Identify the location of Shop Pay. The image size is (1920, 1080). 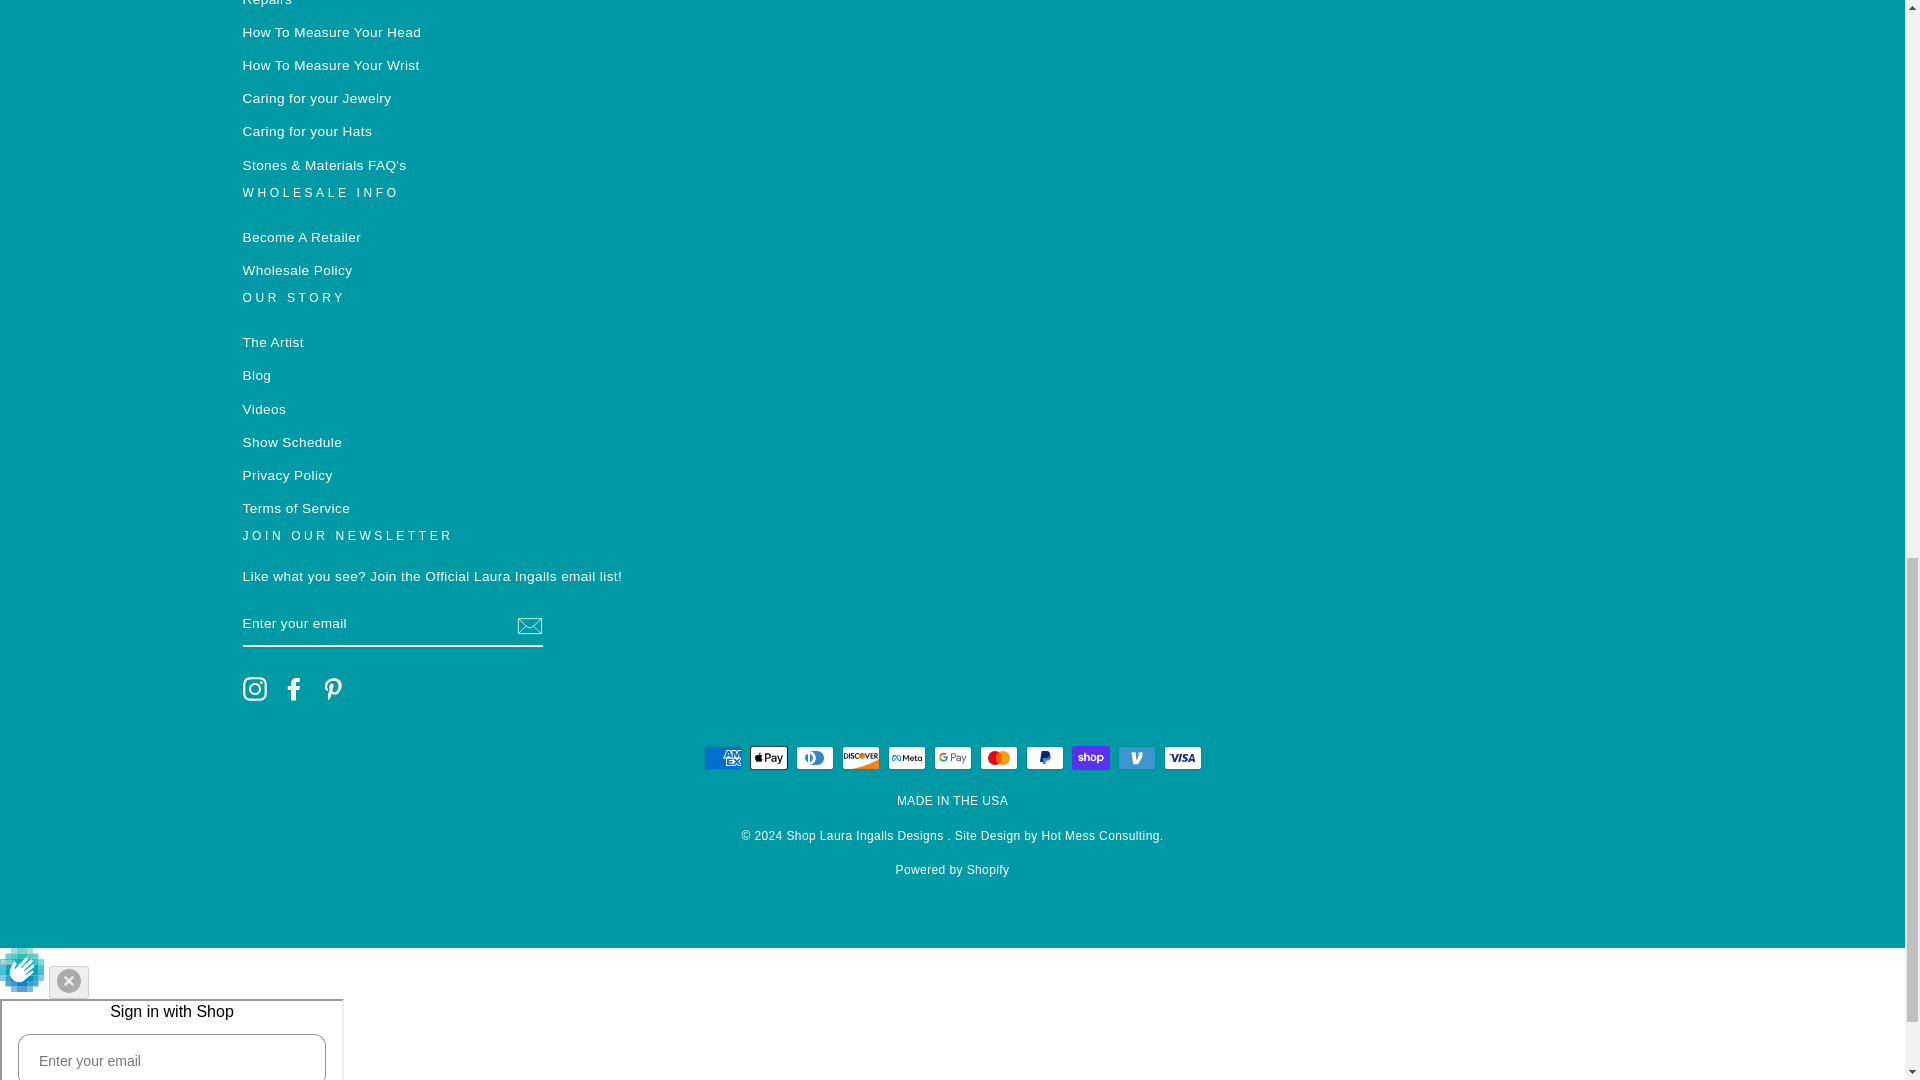
(1090, 758).